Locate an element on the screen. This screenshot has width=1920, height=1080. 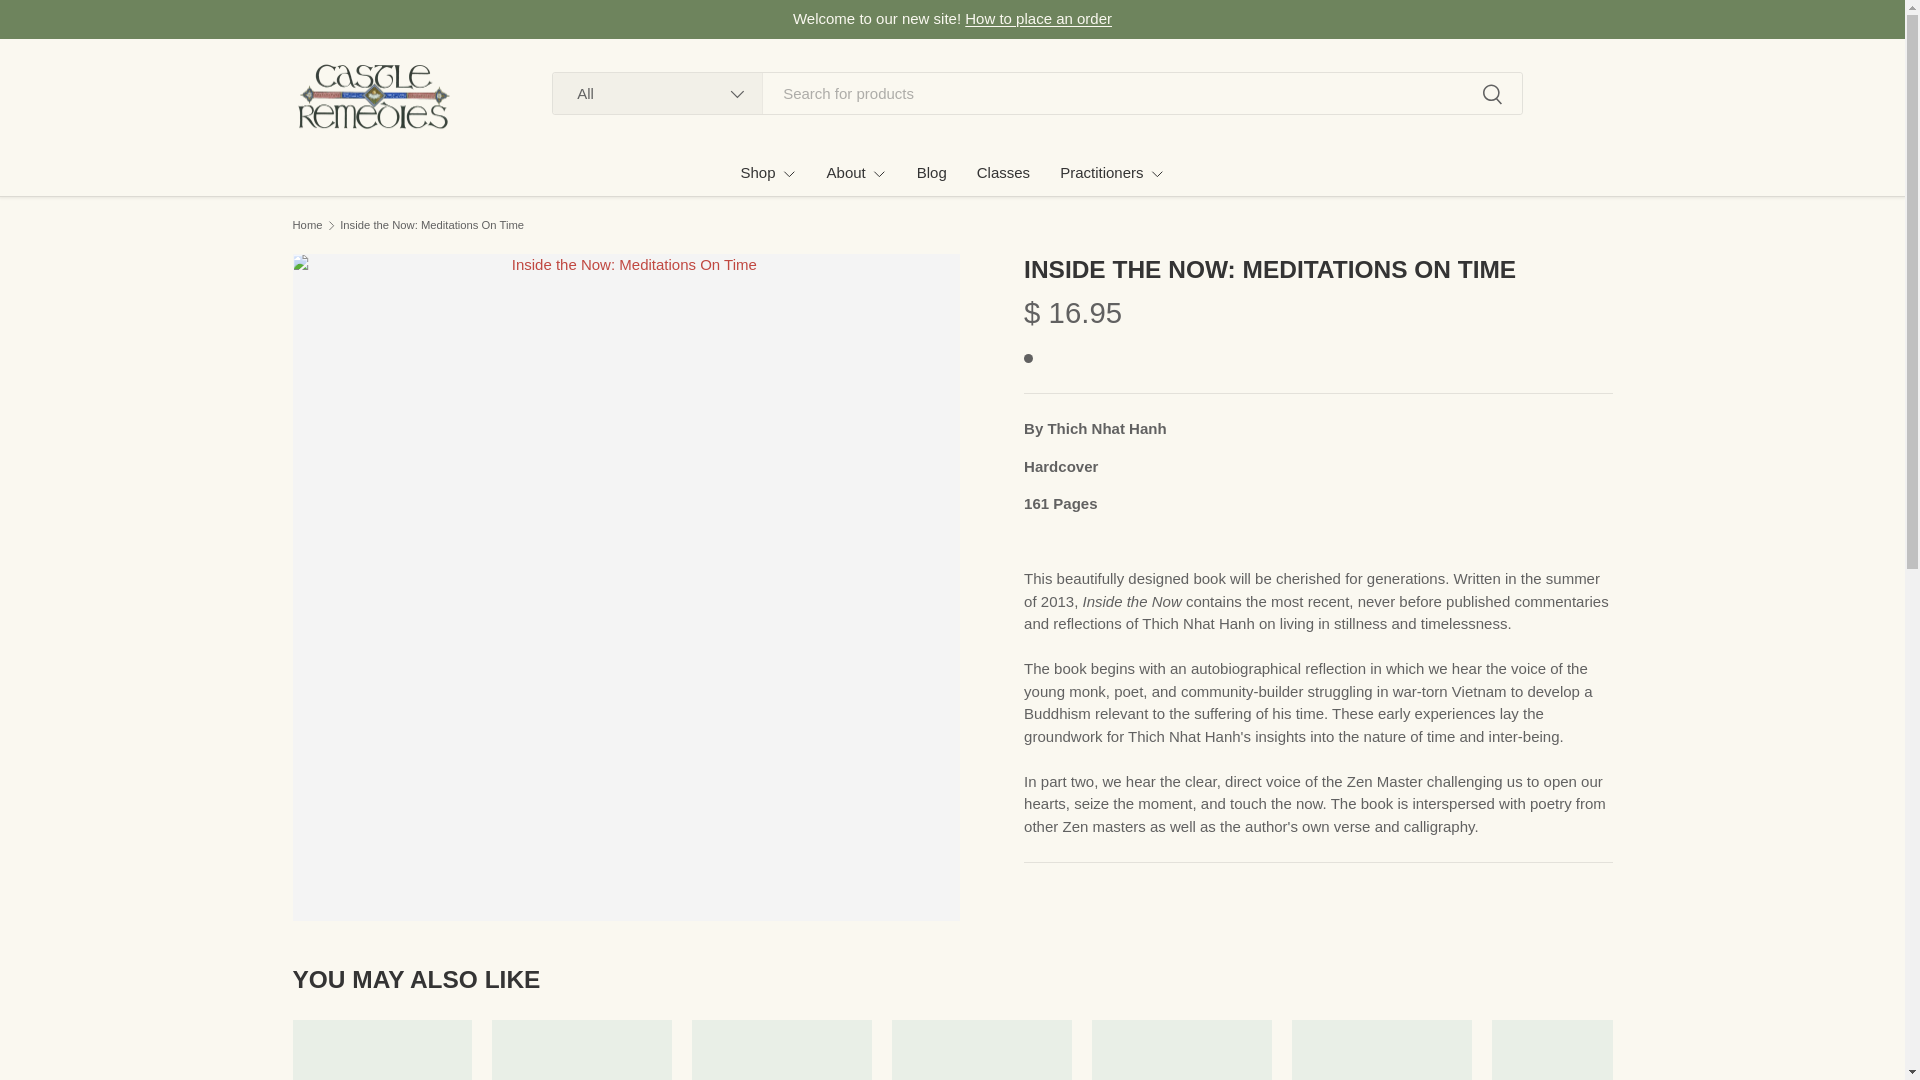
Search is located at coordinates (1490, 95).